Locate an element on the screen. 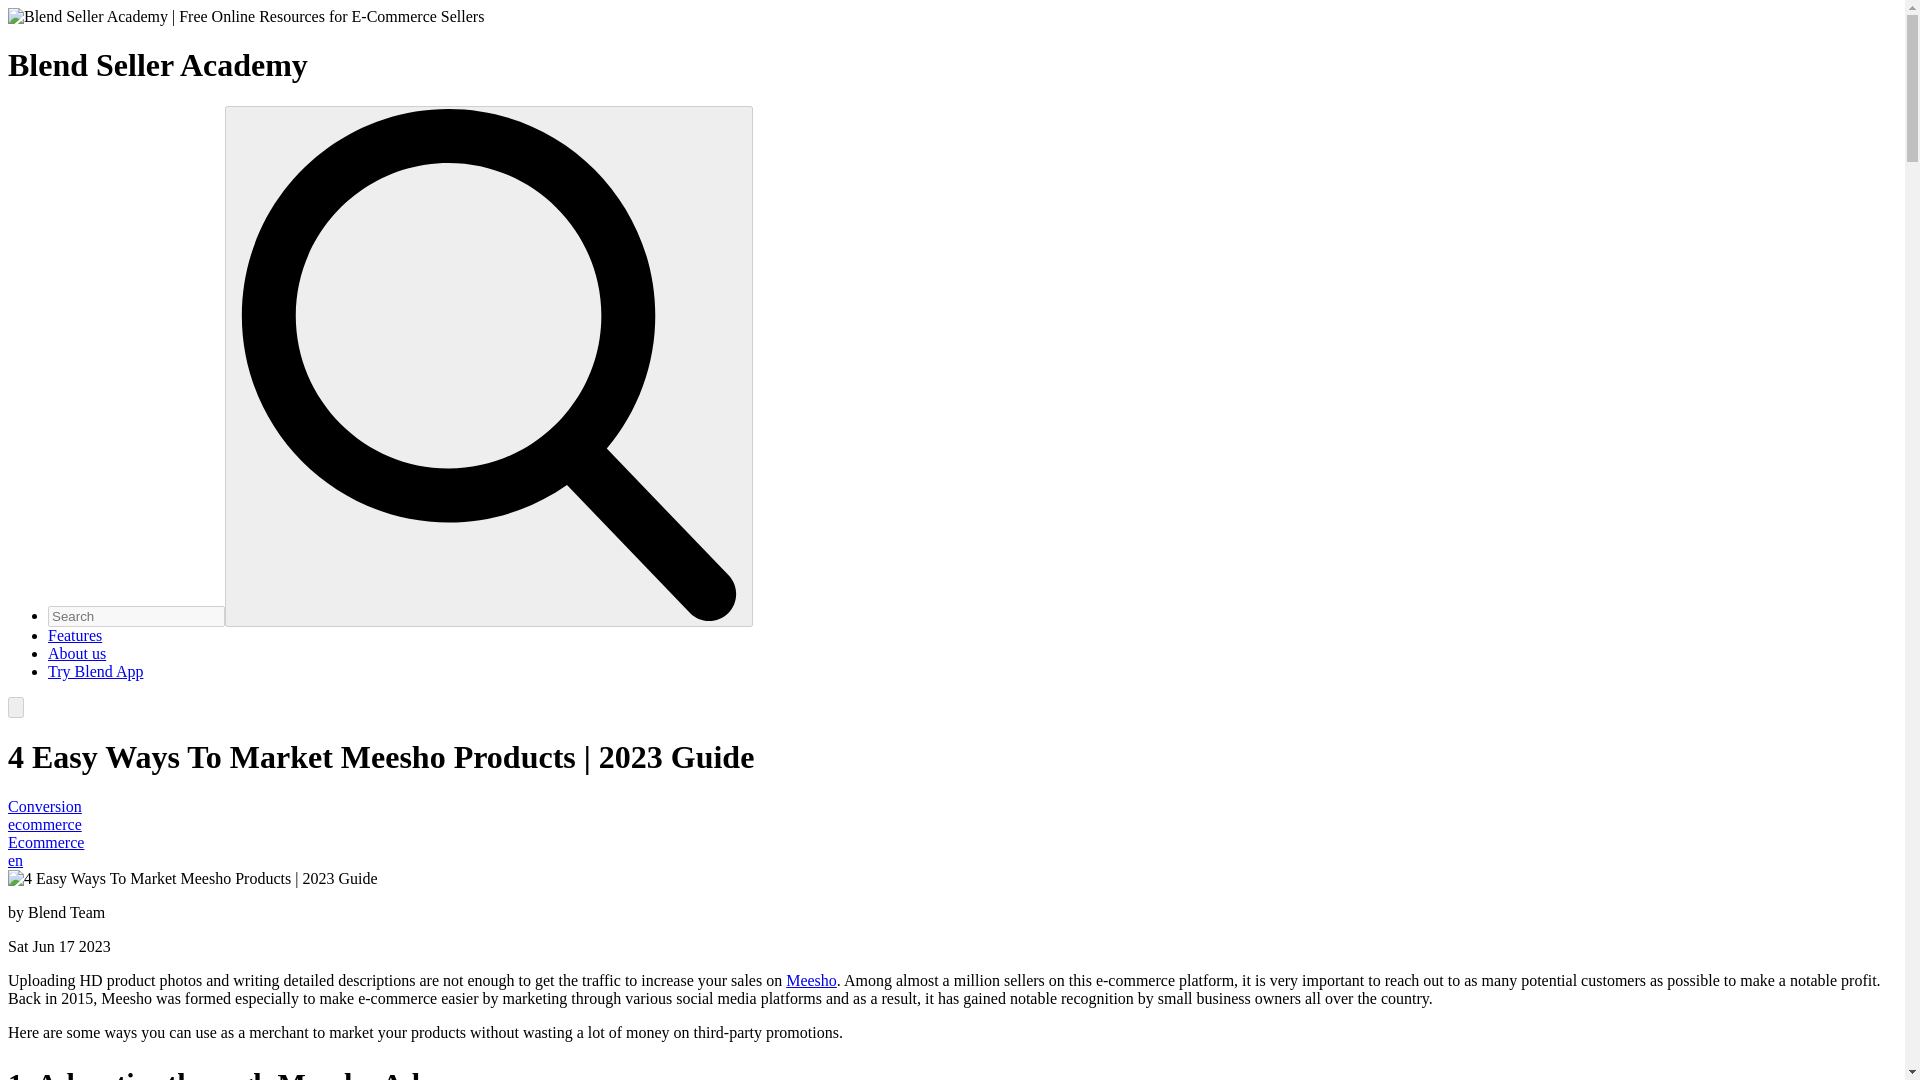  Conversion is located at coordinates (44, 806).